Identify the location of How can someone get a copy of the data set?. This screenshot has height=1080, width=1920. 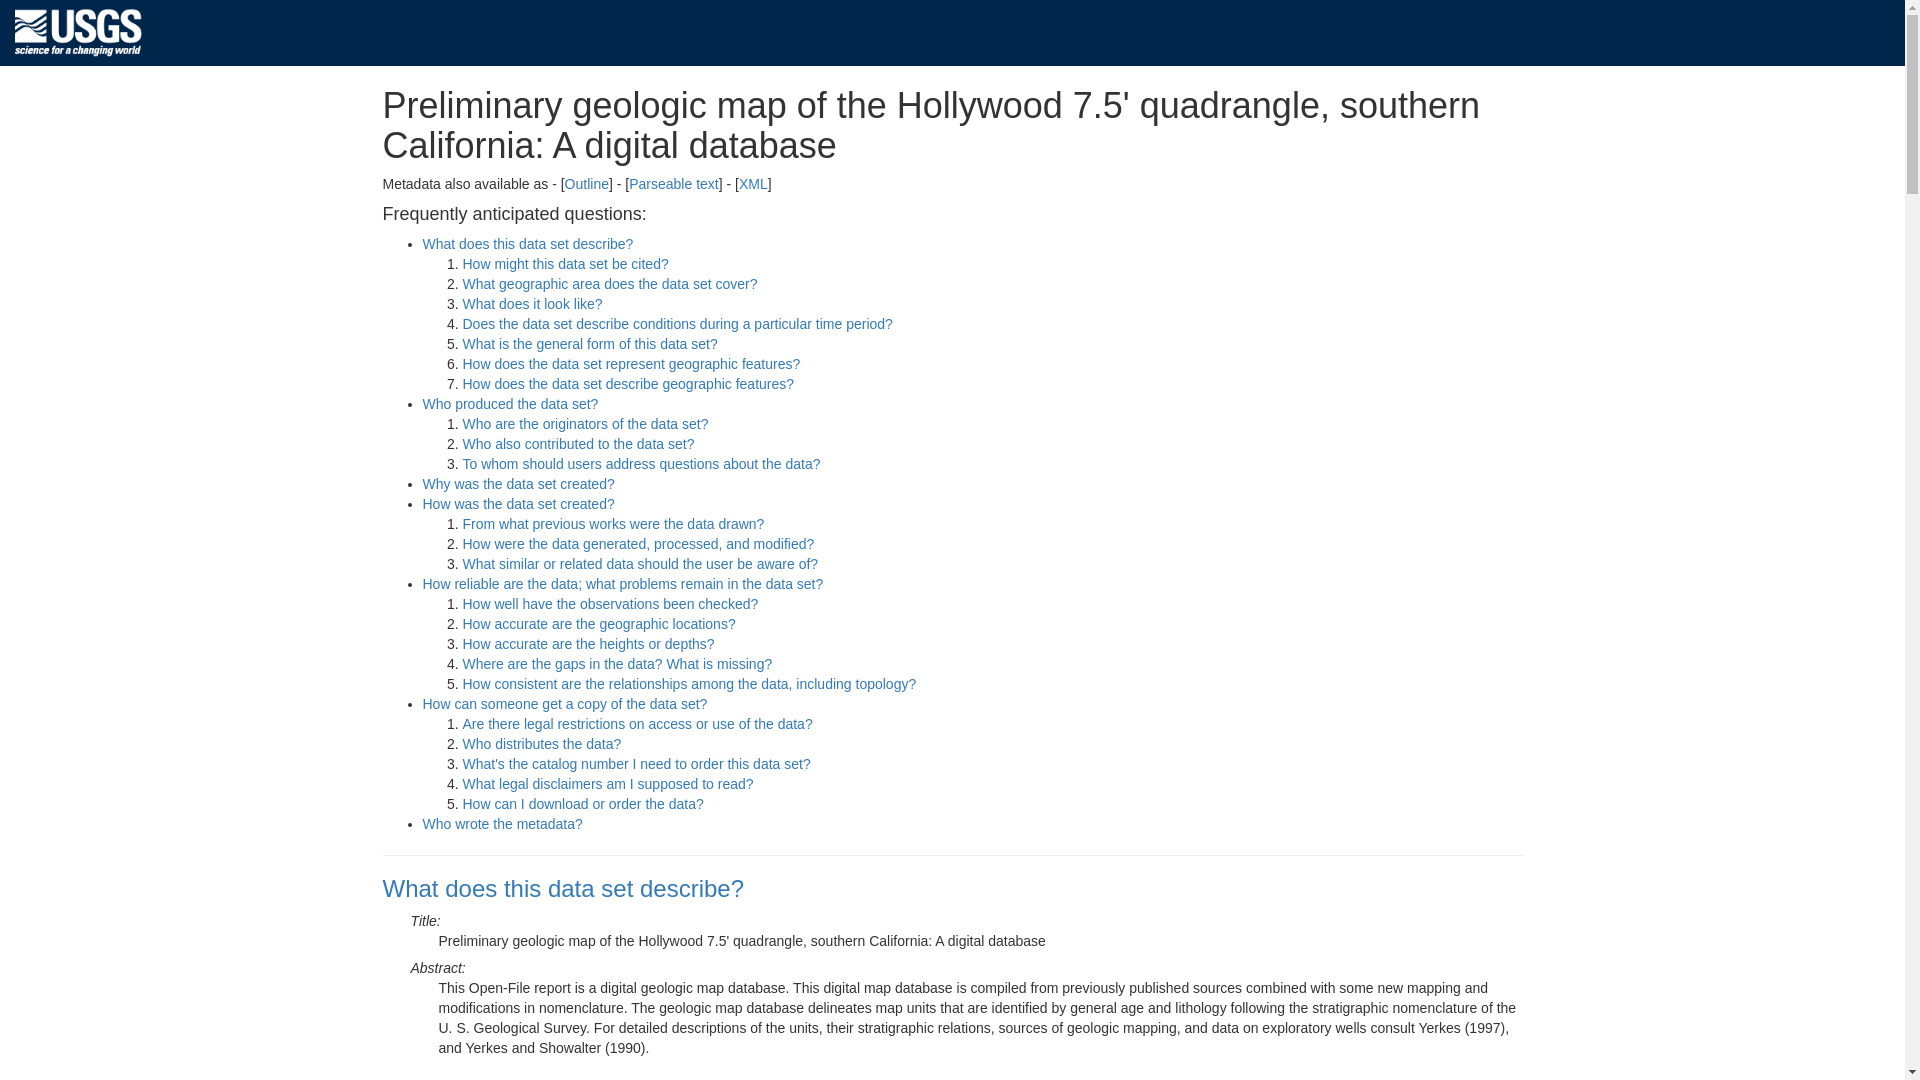
(564, 703).